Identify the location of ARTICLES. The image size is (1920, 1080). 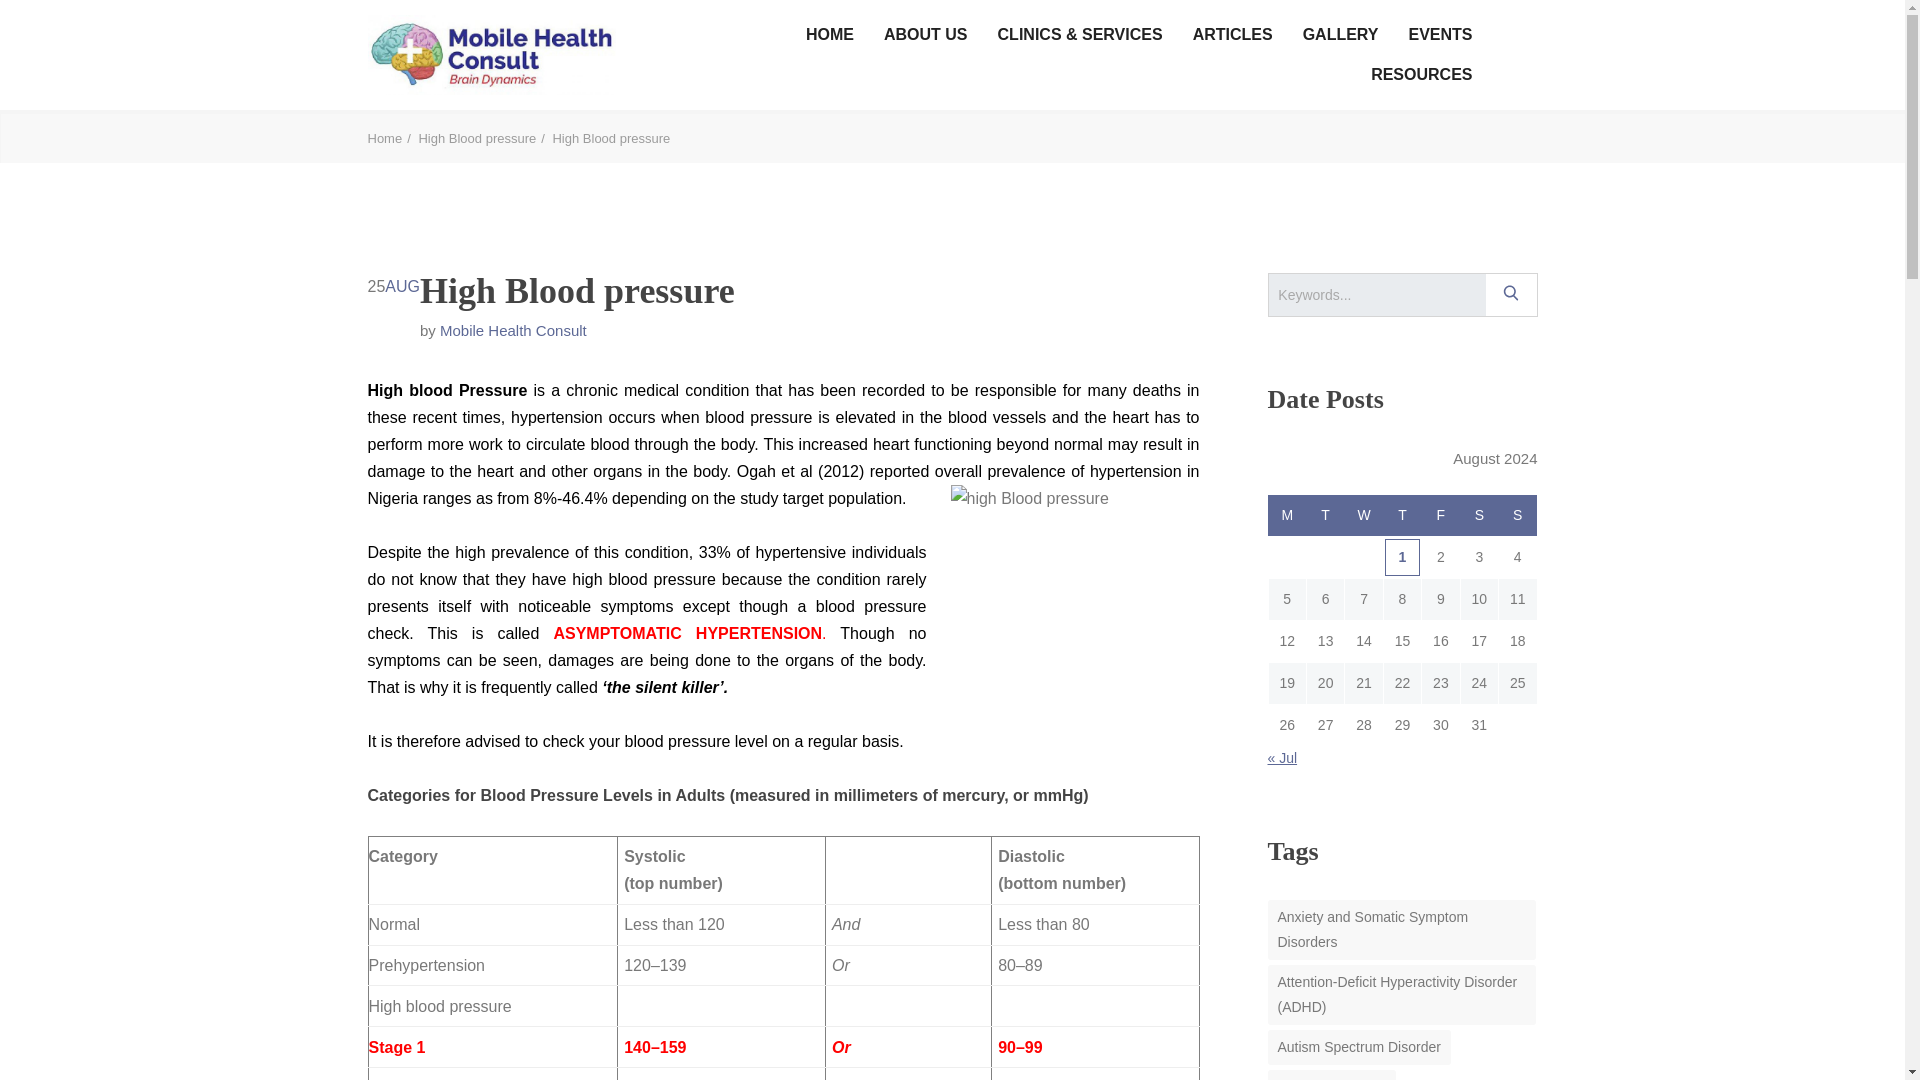
(1232, 35).